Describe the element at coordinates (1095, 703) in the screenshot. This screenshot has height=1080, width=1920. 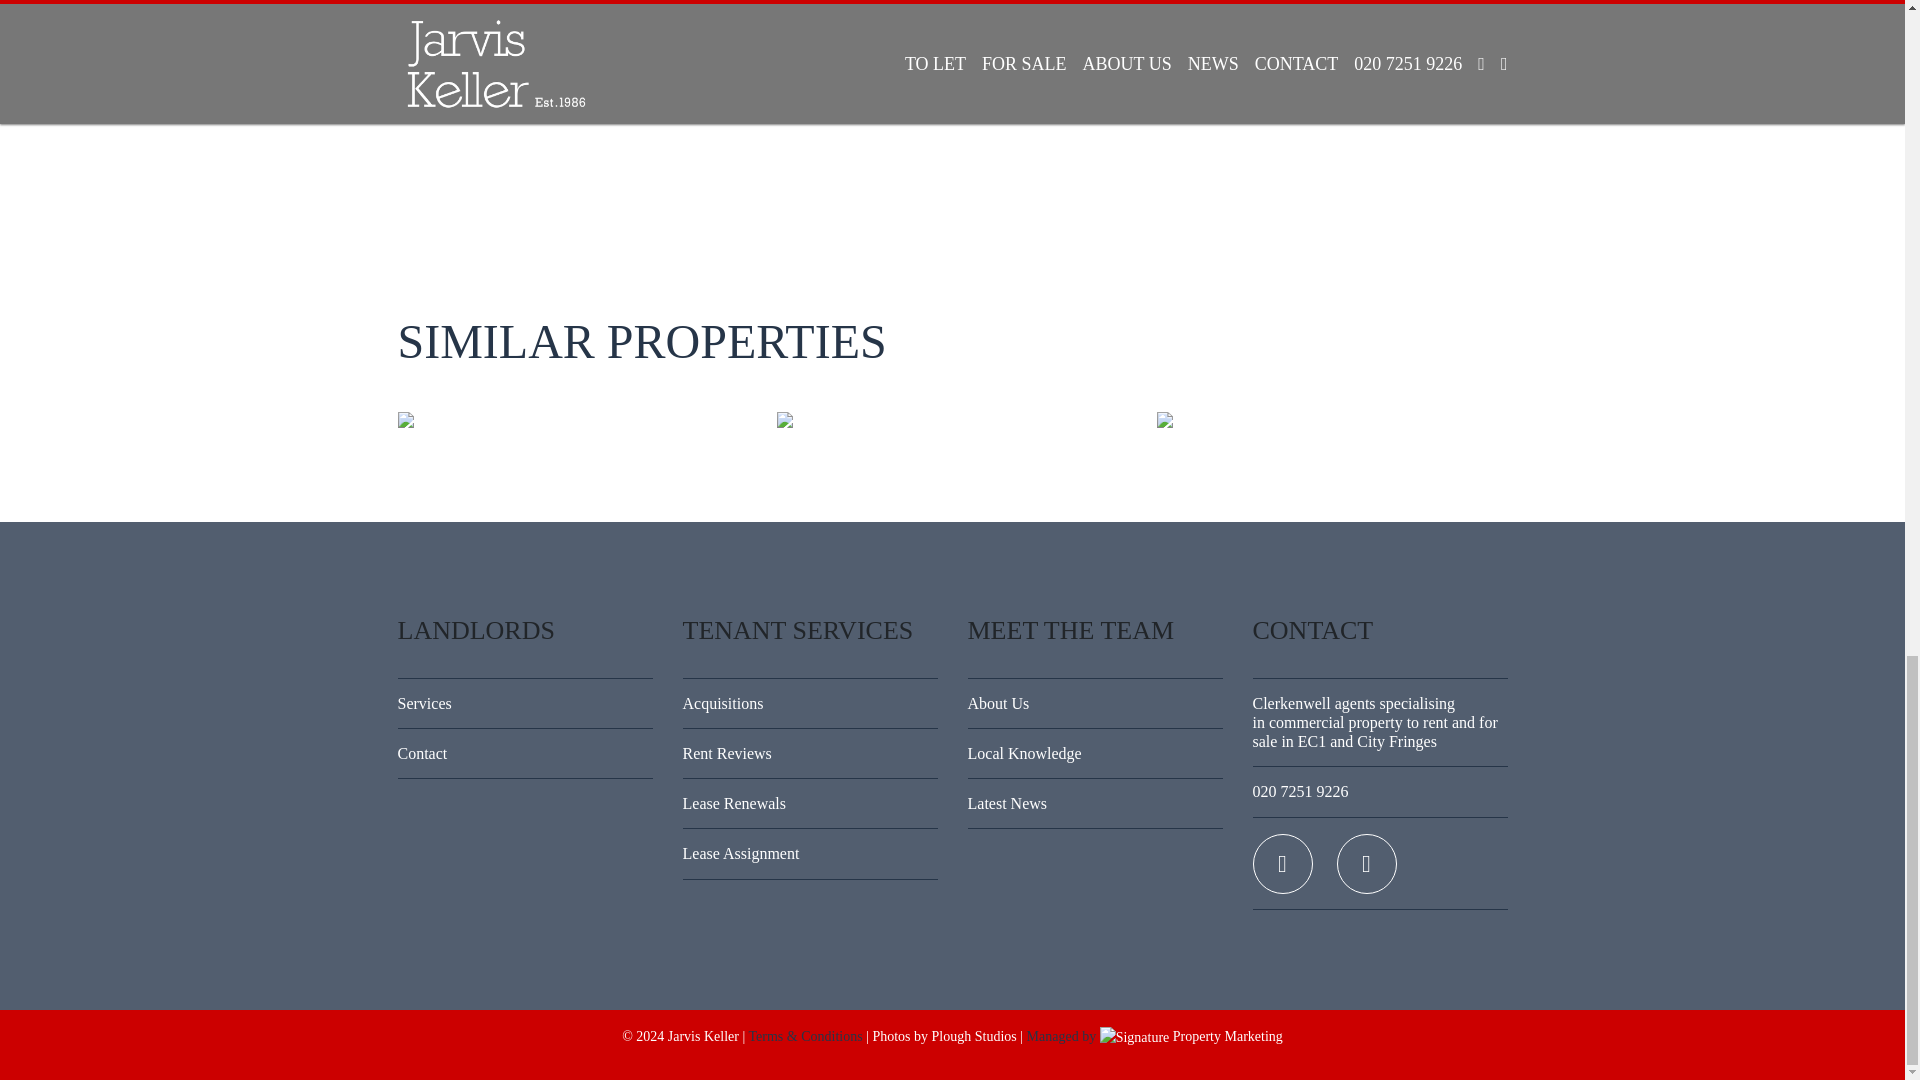
I see `About Us` at that location.